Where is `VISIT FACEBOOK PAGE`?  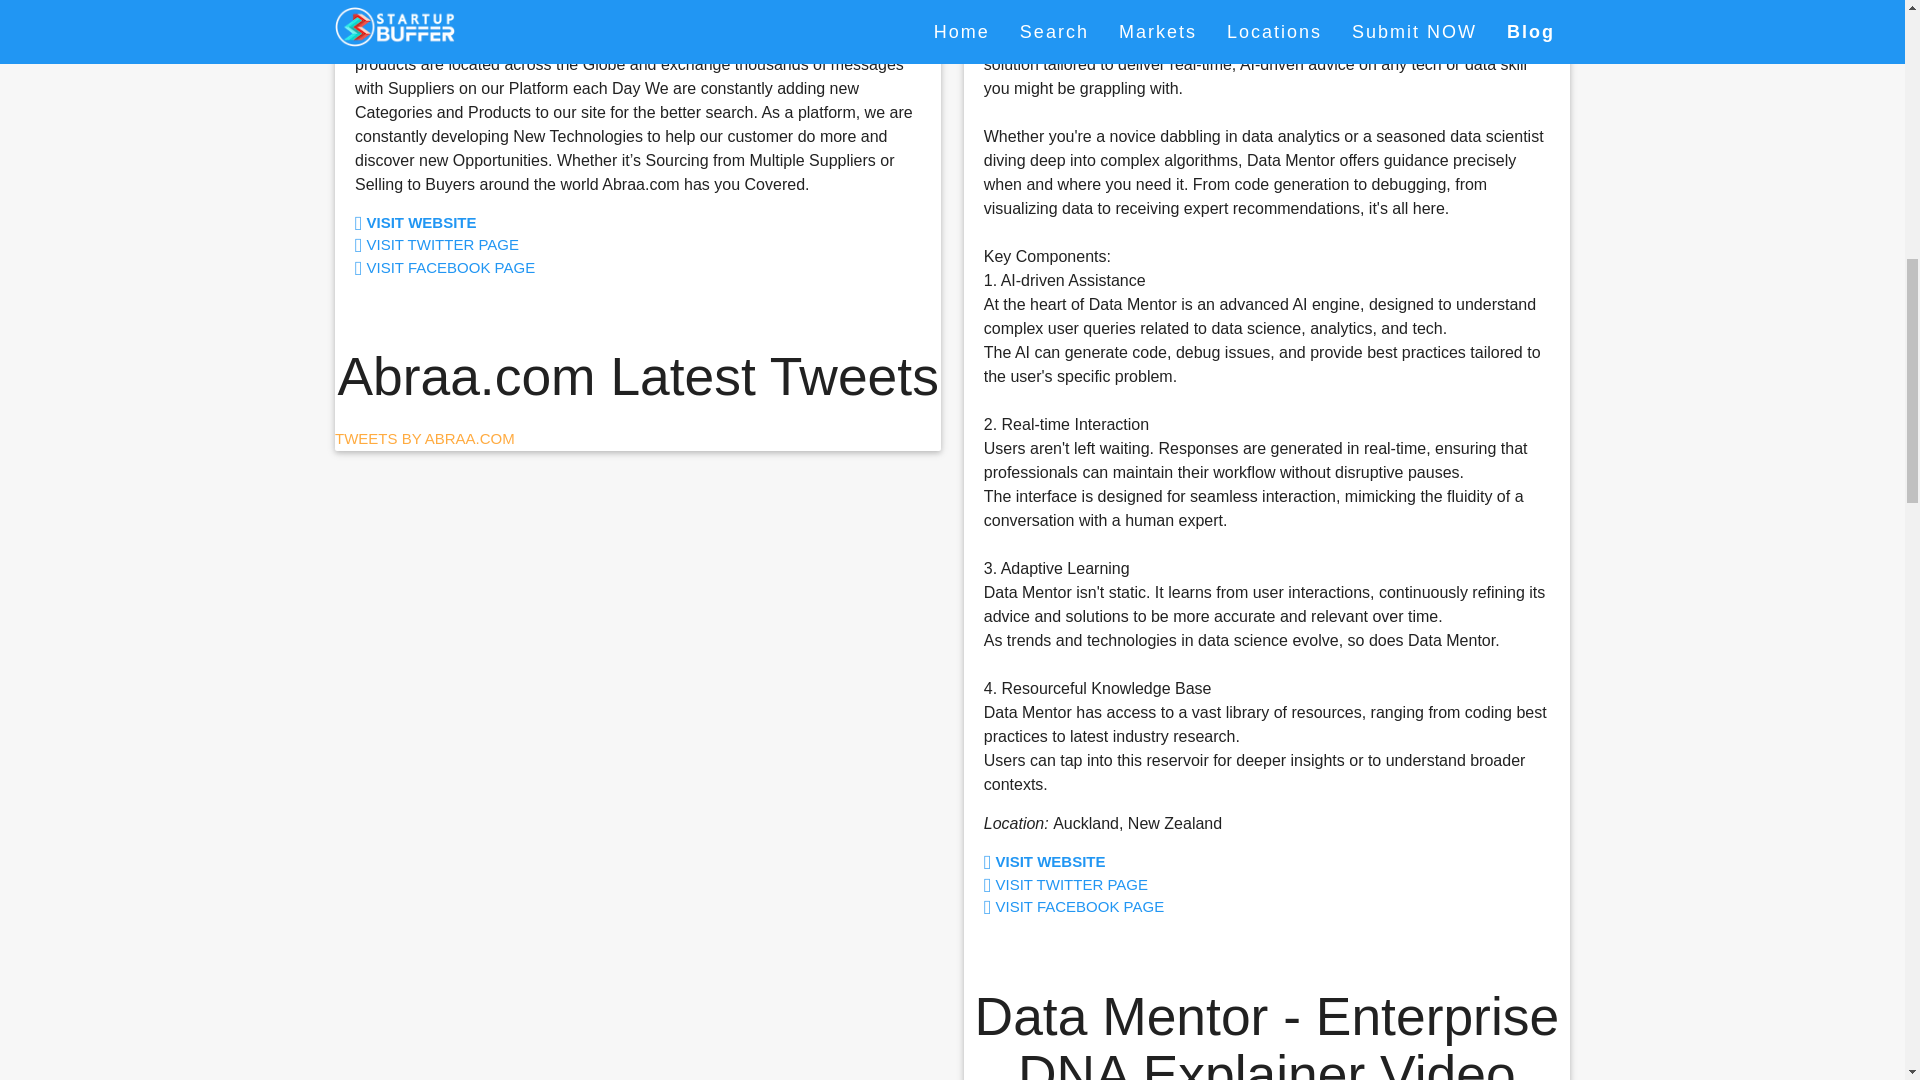
VISIT FACEBOOK PAGE is located at coordinates (628, 268).